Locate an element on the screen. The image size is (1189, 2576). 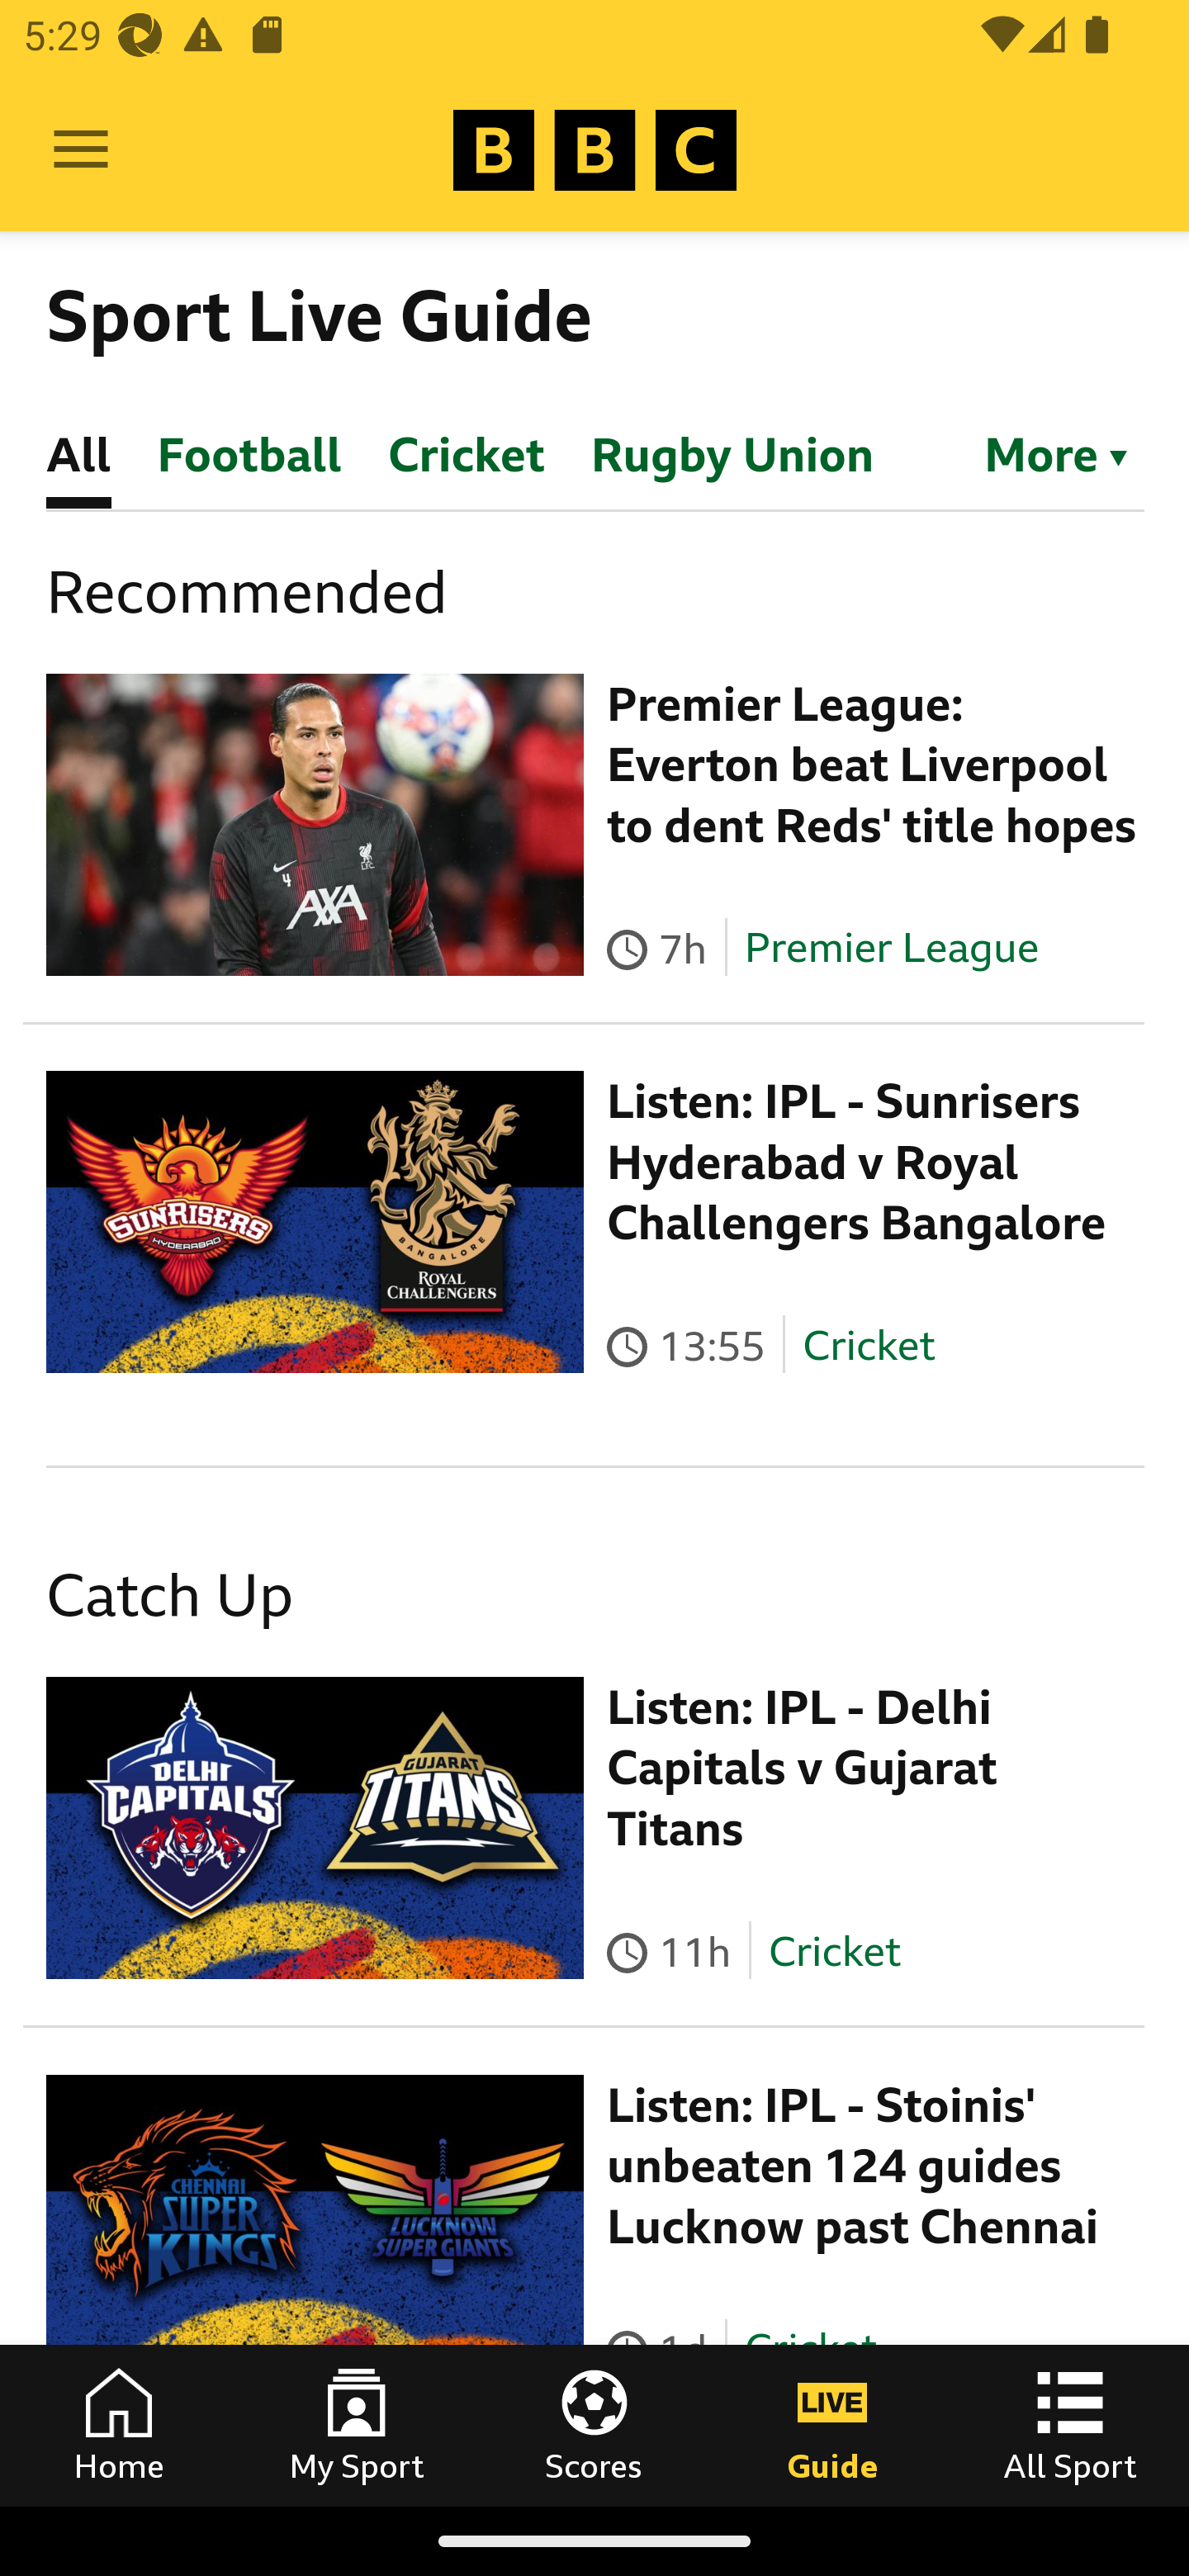
Premier League is located at coordinates (891, 948).